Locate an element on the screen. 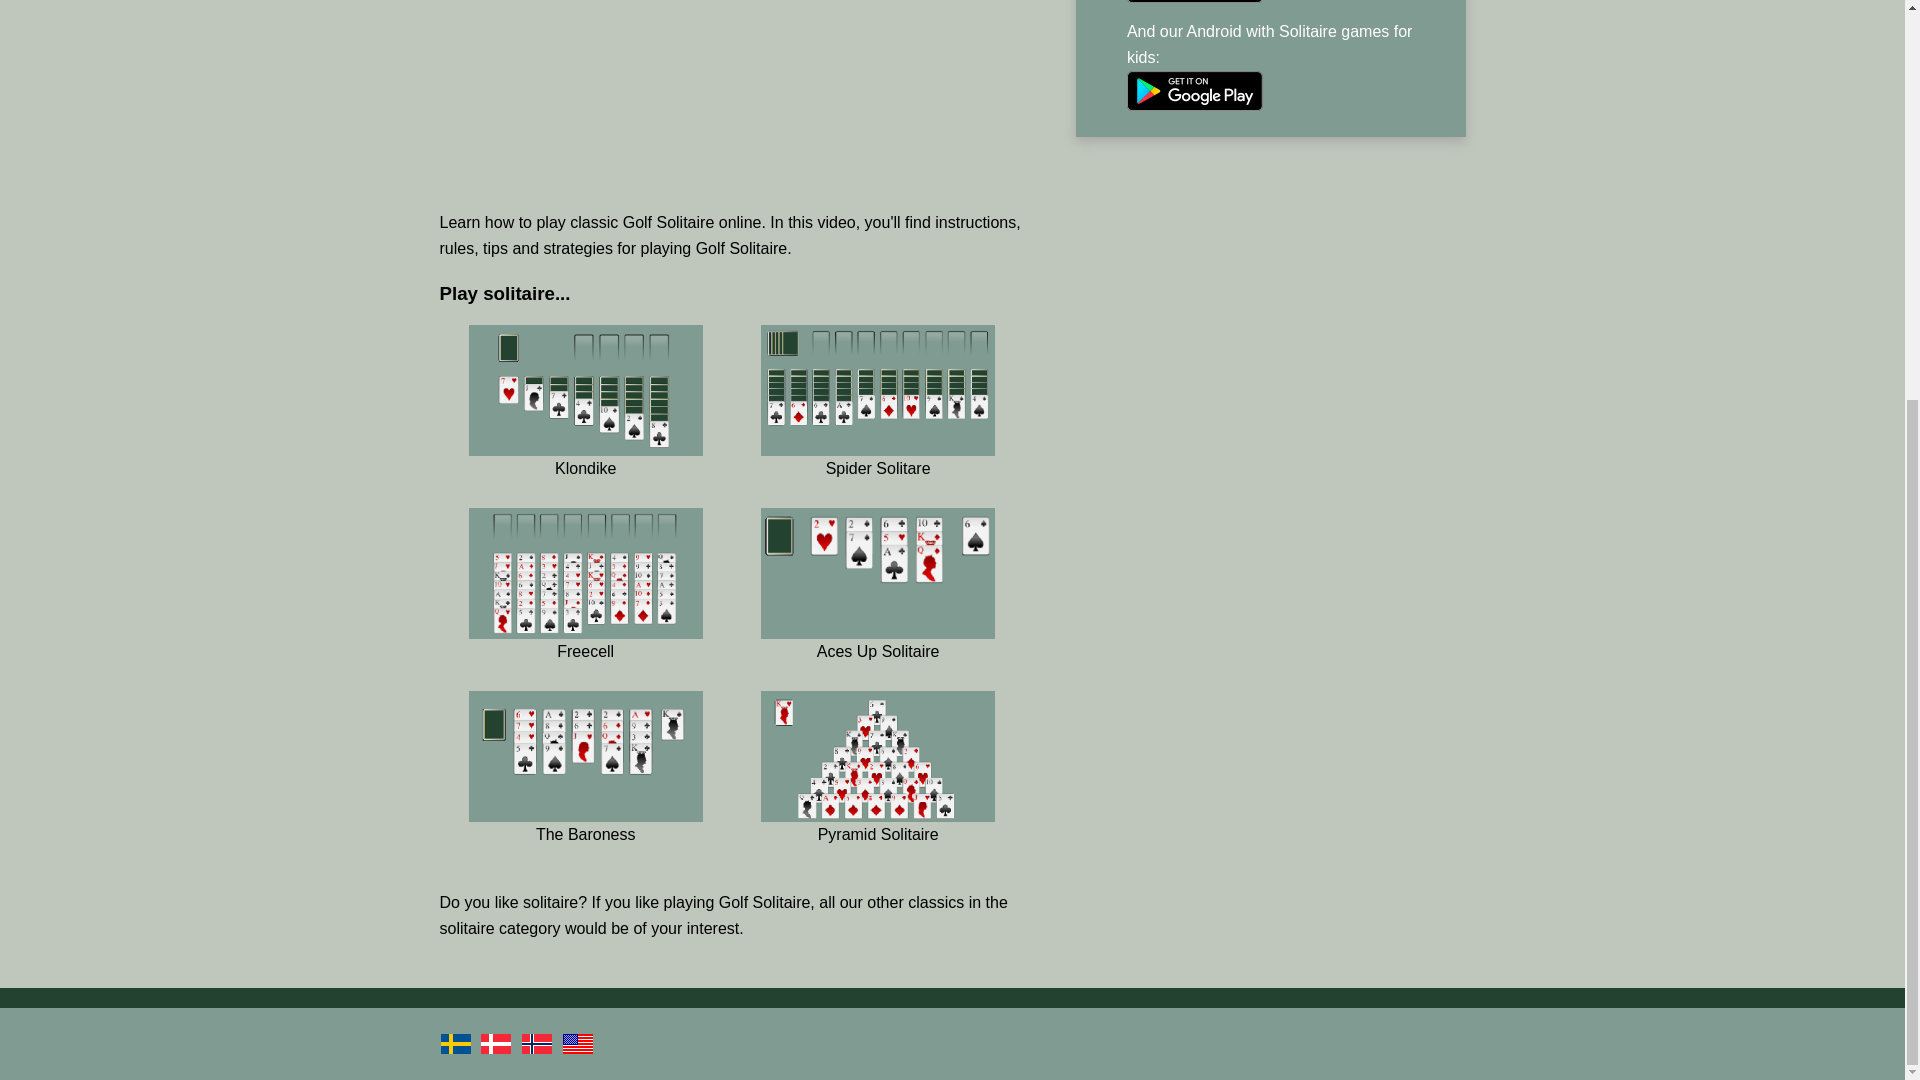  Klondike is located at coordinates (585, 429).